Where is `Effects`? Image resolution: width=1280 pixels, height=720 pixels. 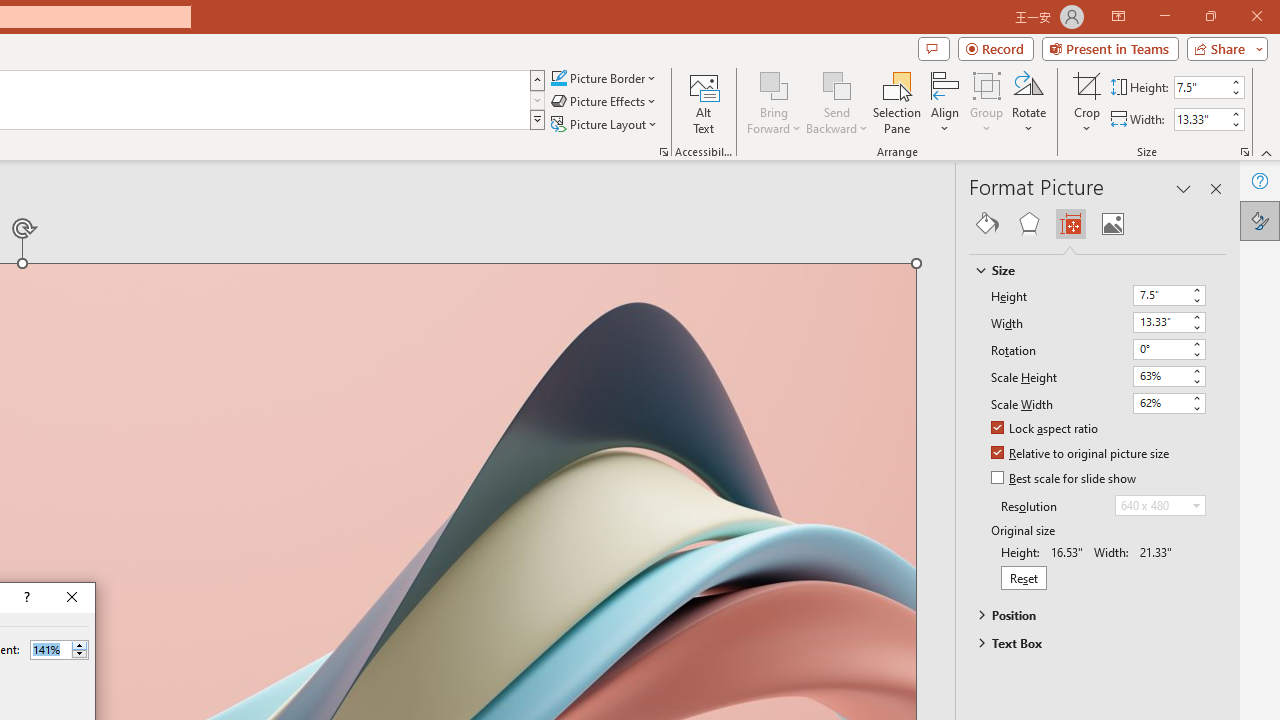
Effects is located at coordinates (1028, 224).